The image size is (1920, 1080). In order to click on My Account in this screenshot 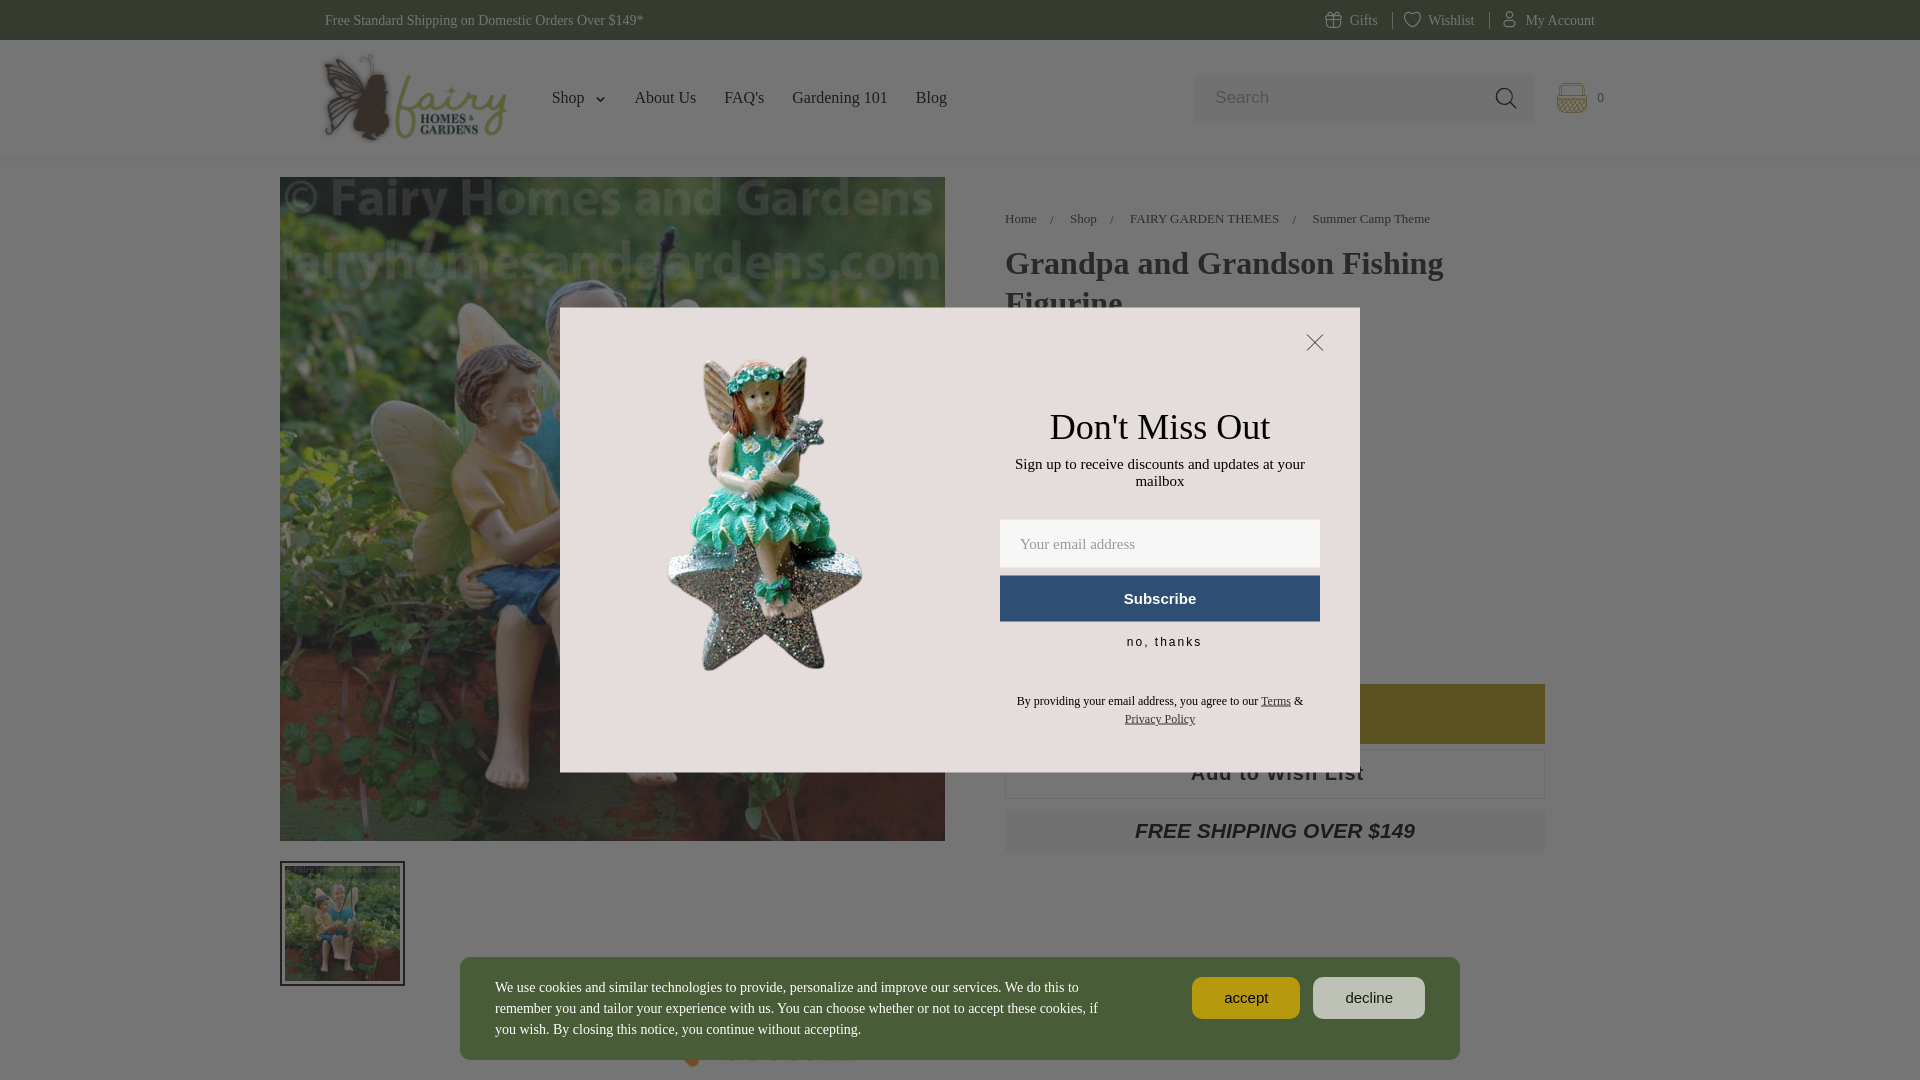, I will do `click(1547, 20)`.